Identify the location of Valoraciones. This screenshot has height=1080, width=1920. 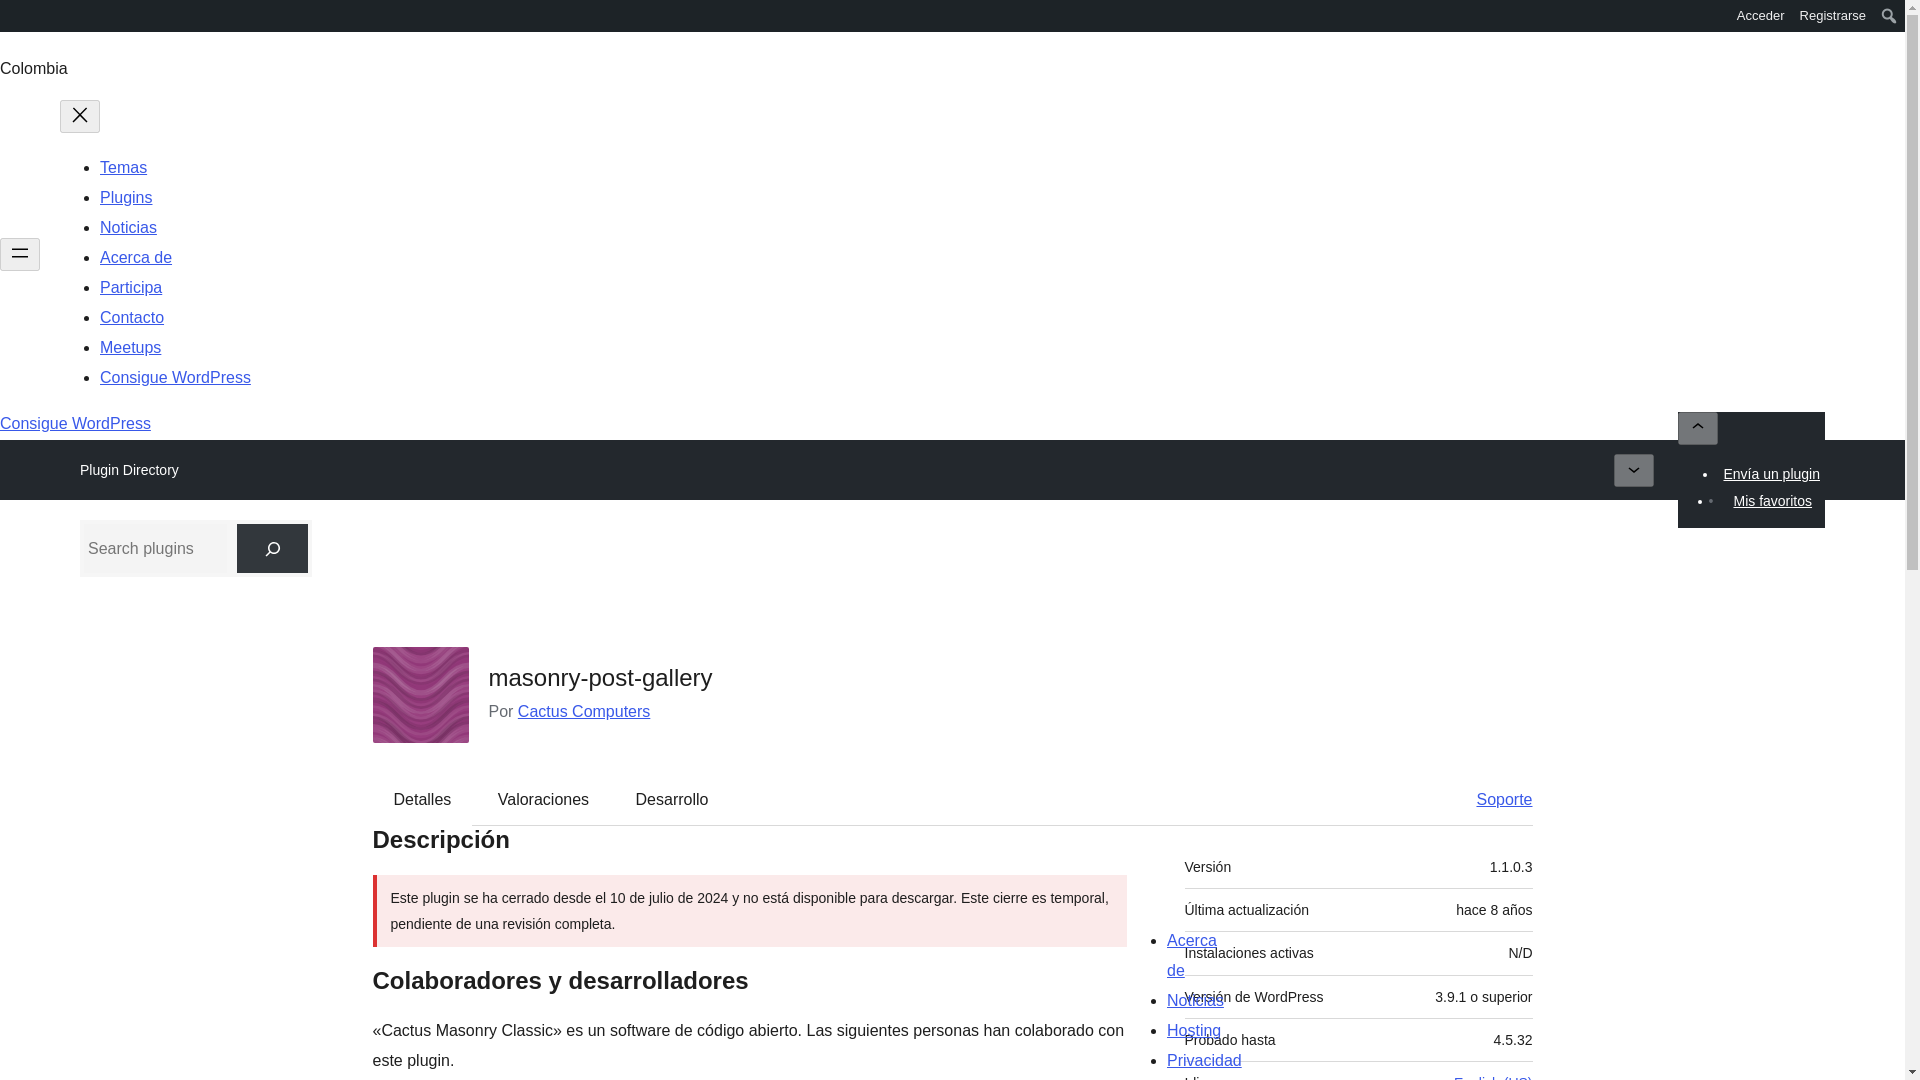
(543, 799).